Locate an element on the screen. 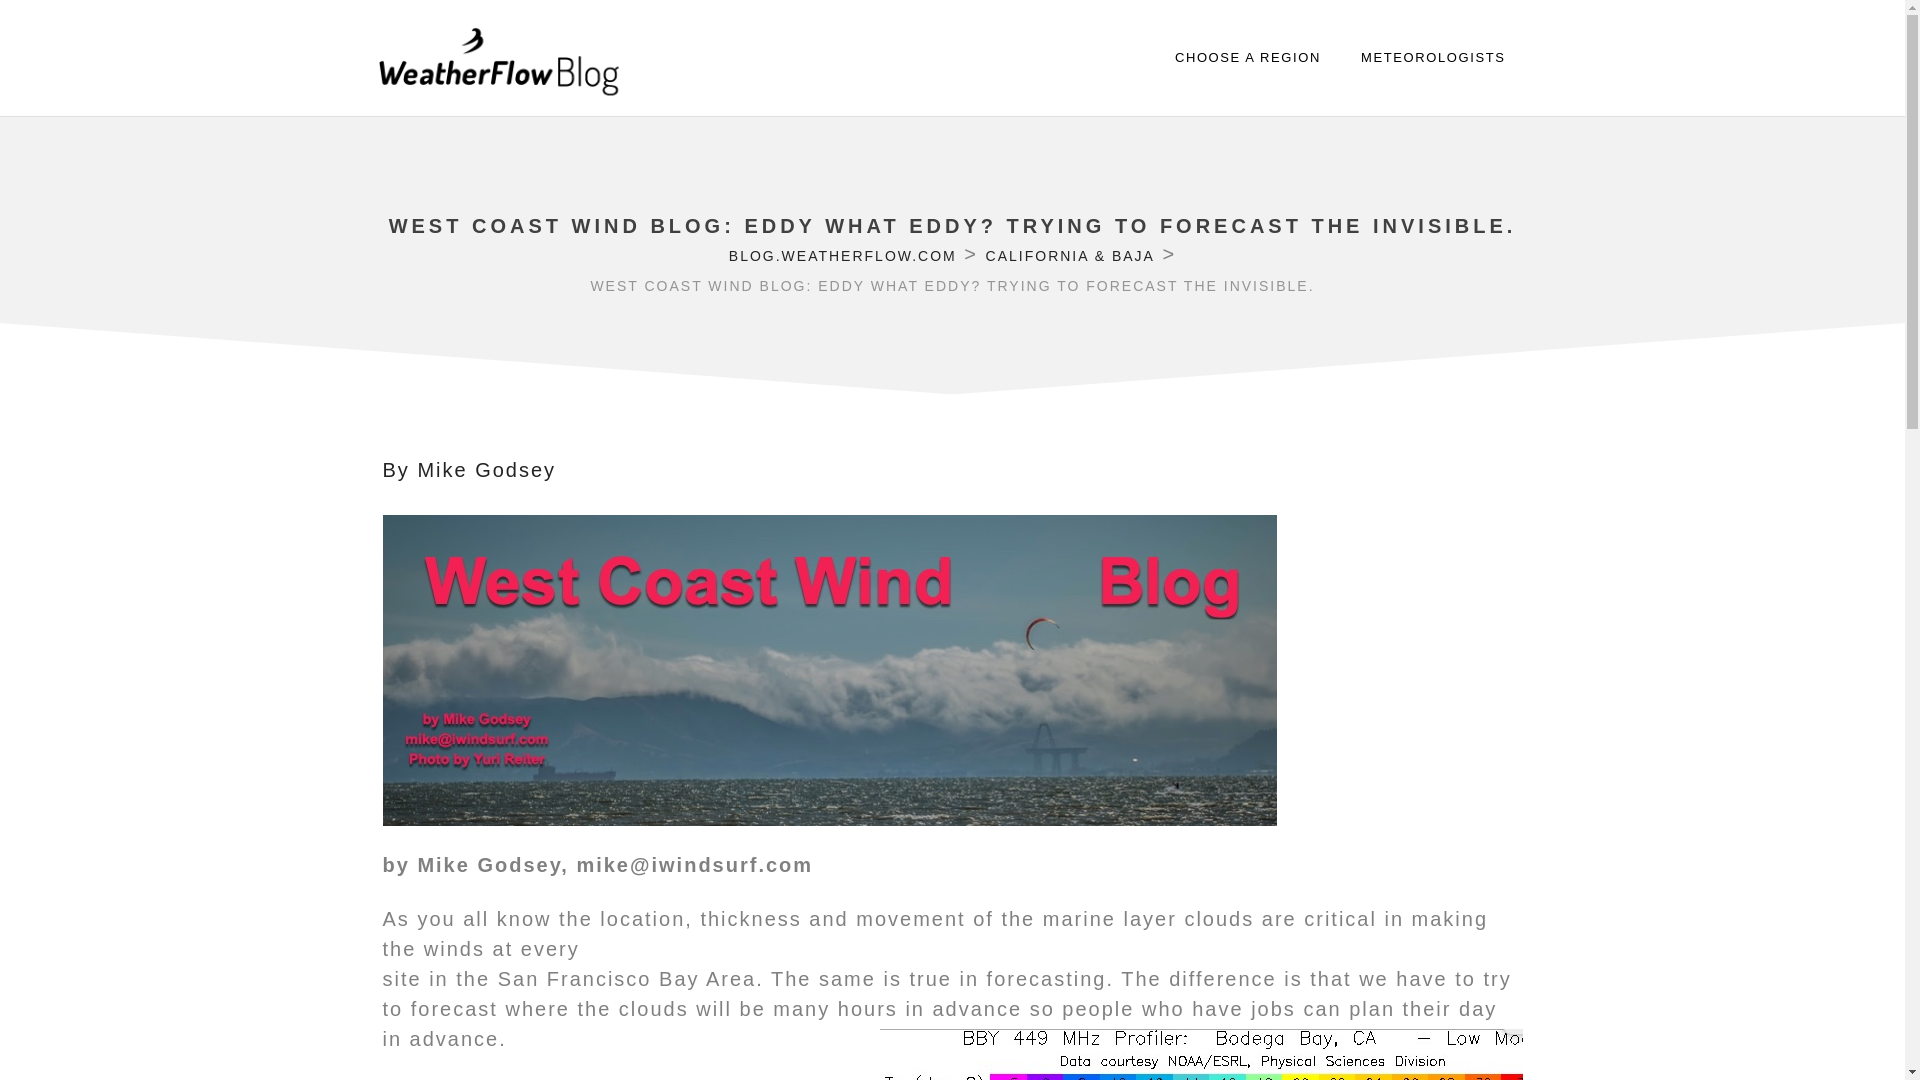 The image size is (1920, 1080). Go to Blog.WeatherFlow.com. is located at coordinates (842, 256).